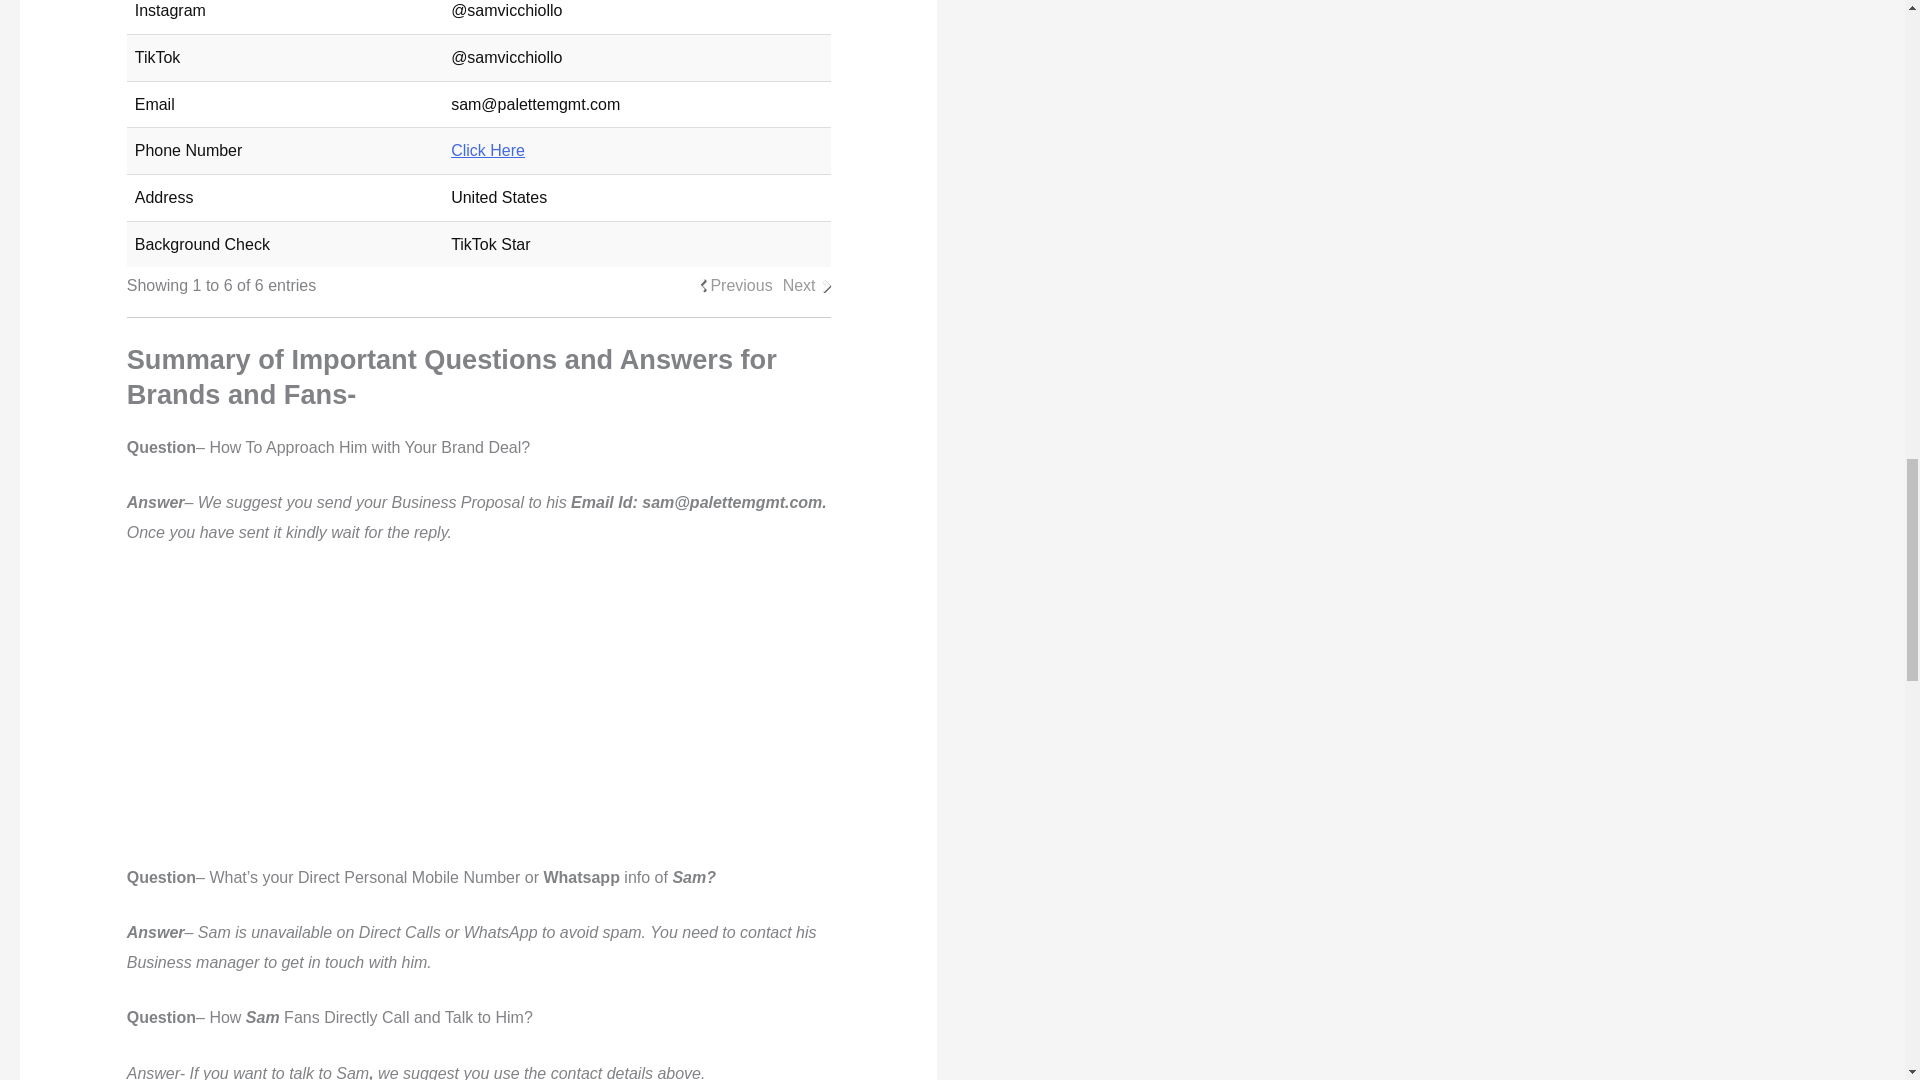 Image resolution: width=1920 pixels, height=1080 pixels. Describe the element at coordinates (488, 150) in the screenshot. I see `Click Here` at that location.